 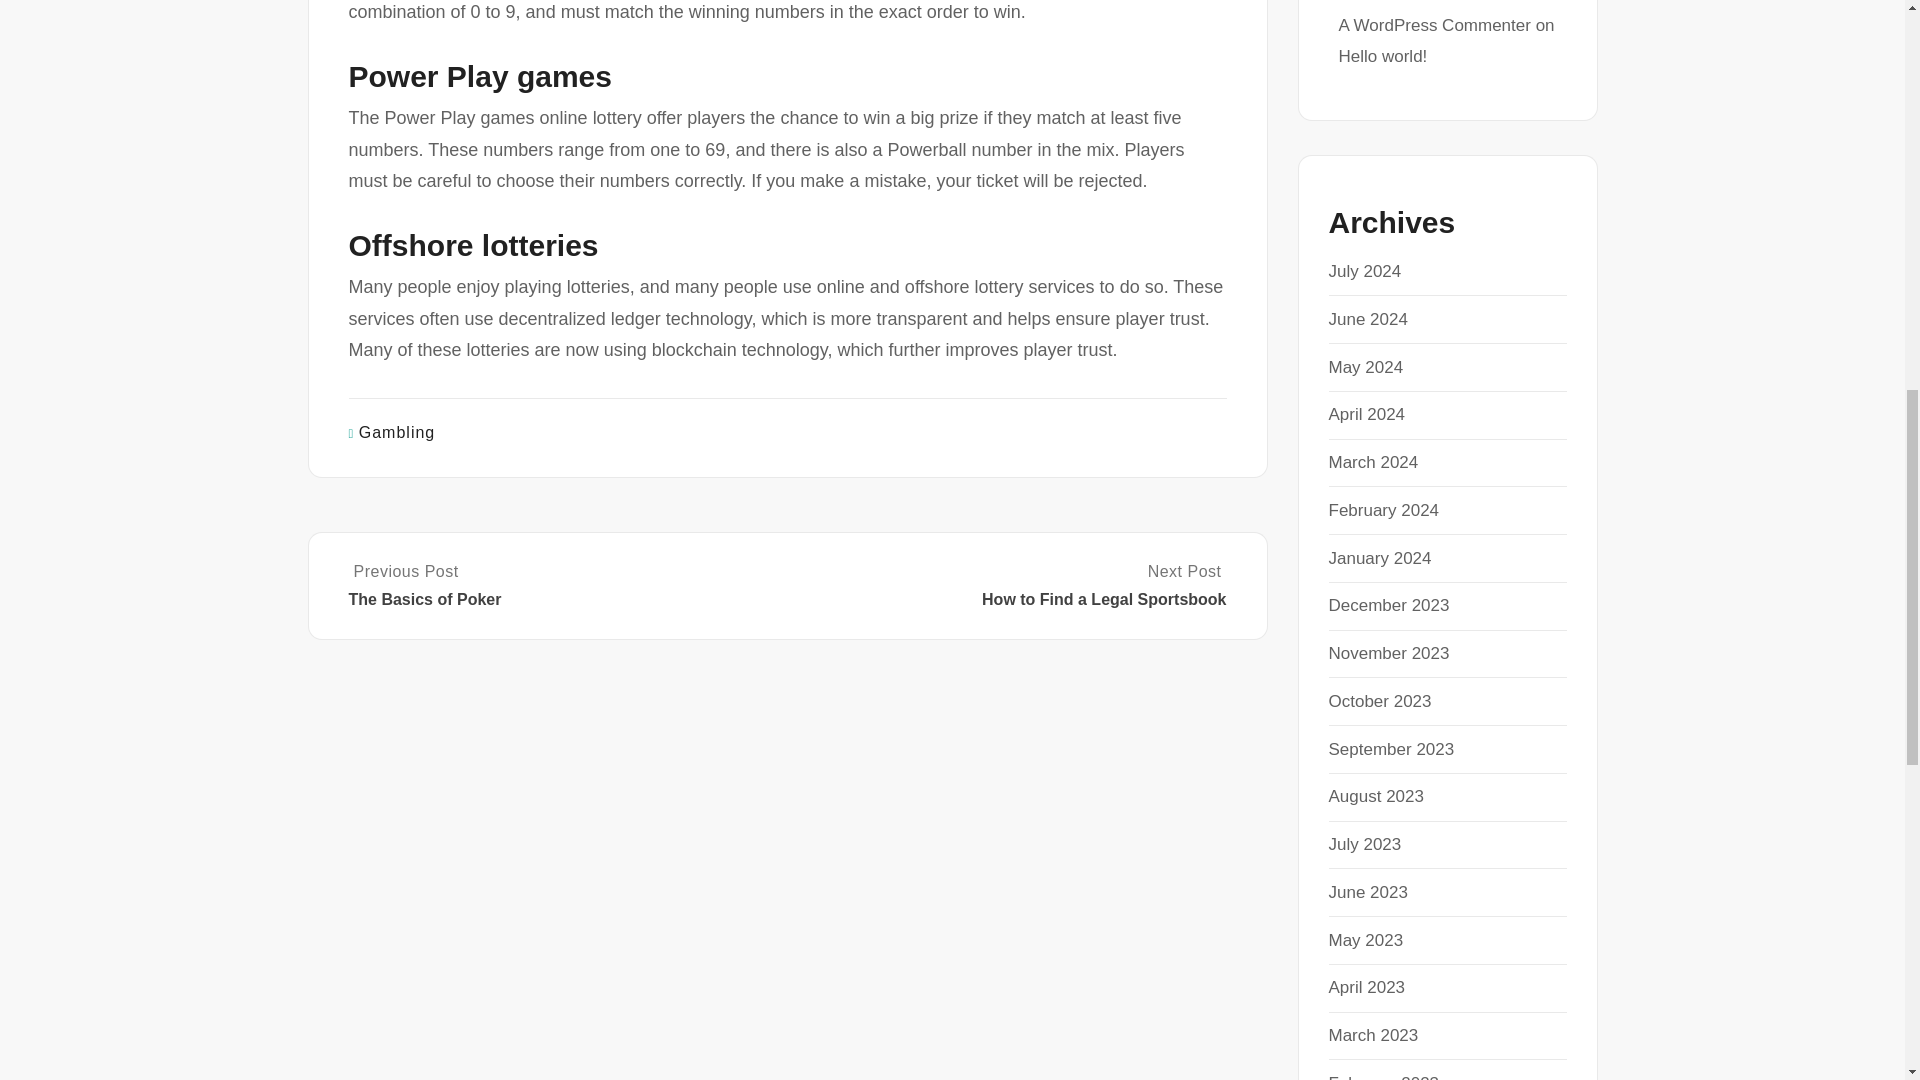 What do you see at coordinates (1434, 25) in the screenshot?
I see `A WordPress Commenter` at bounding box center [1434, 25].